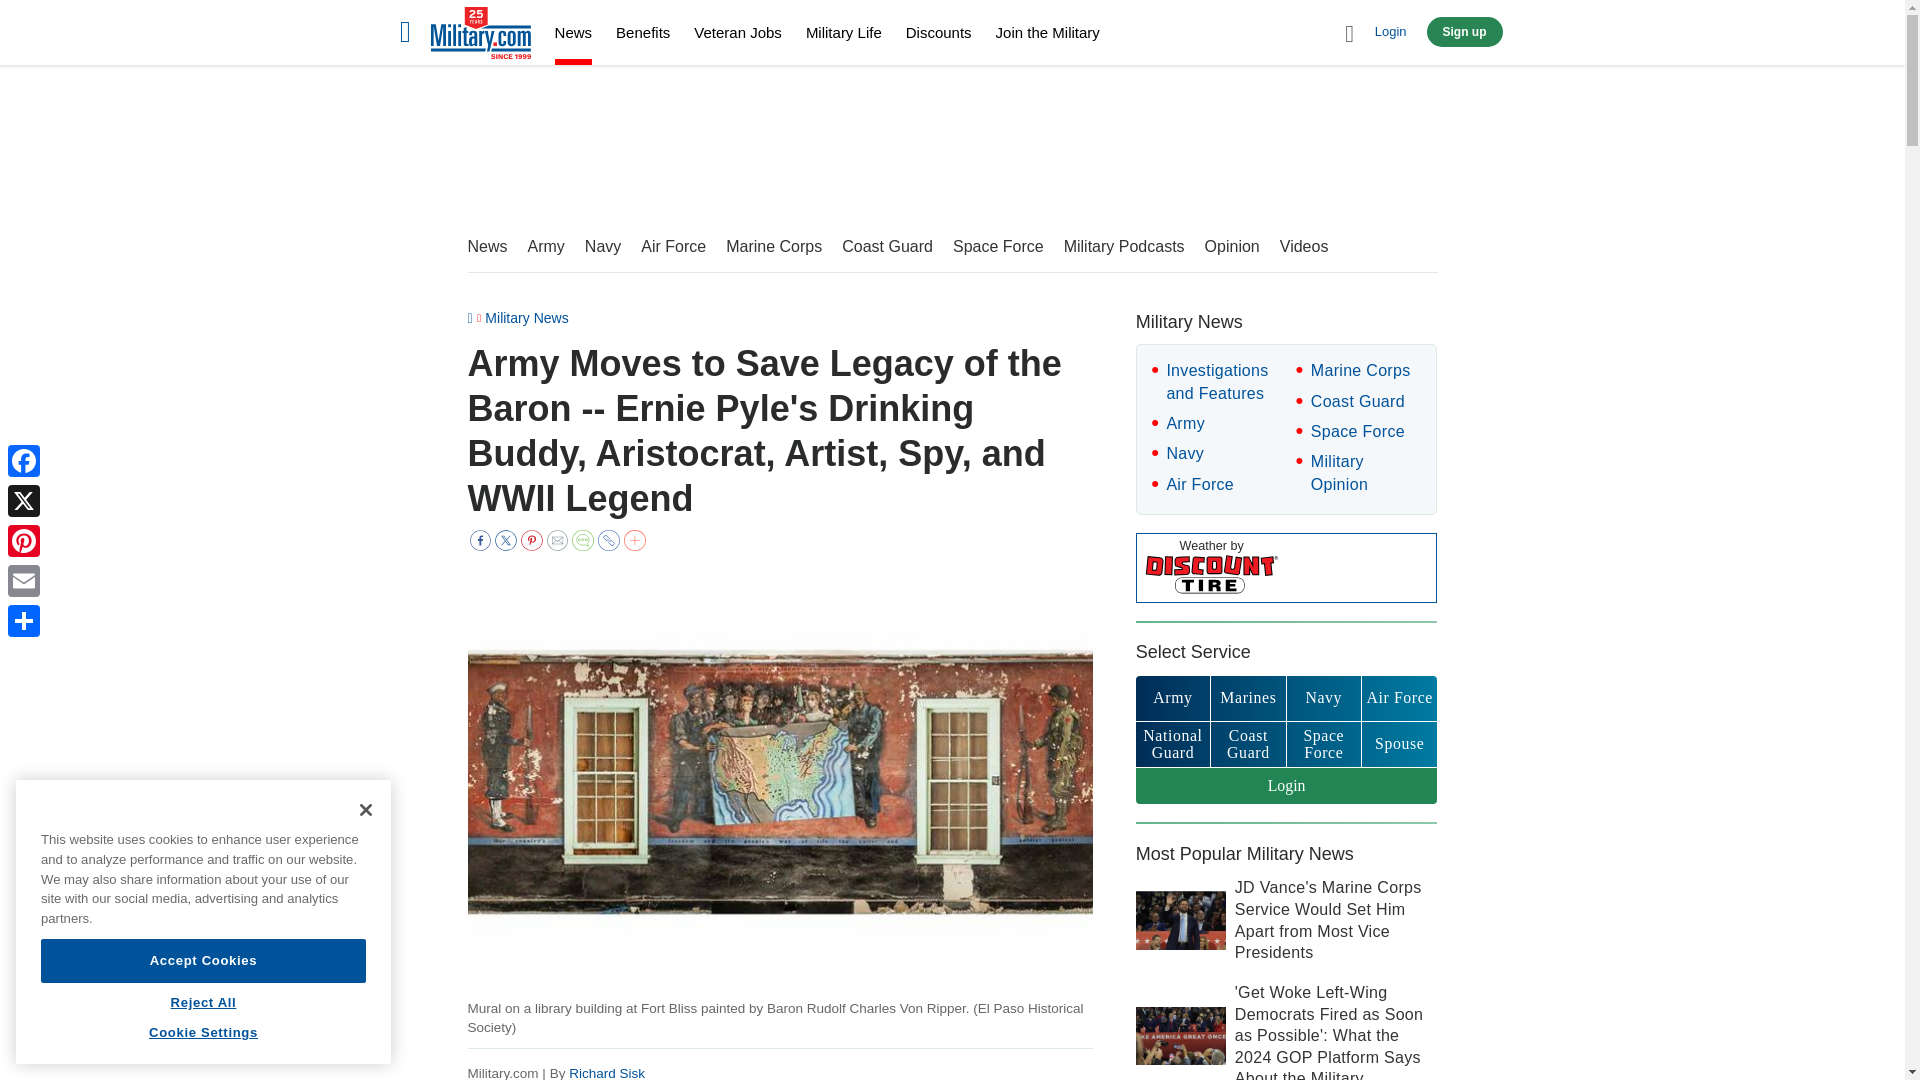 The width and height of the screenshot is (1920, 1080). Describe the element at coordinates (737, 32) in the screenshot. I see `Veteran Jobs` at that location.